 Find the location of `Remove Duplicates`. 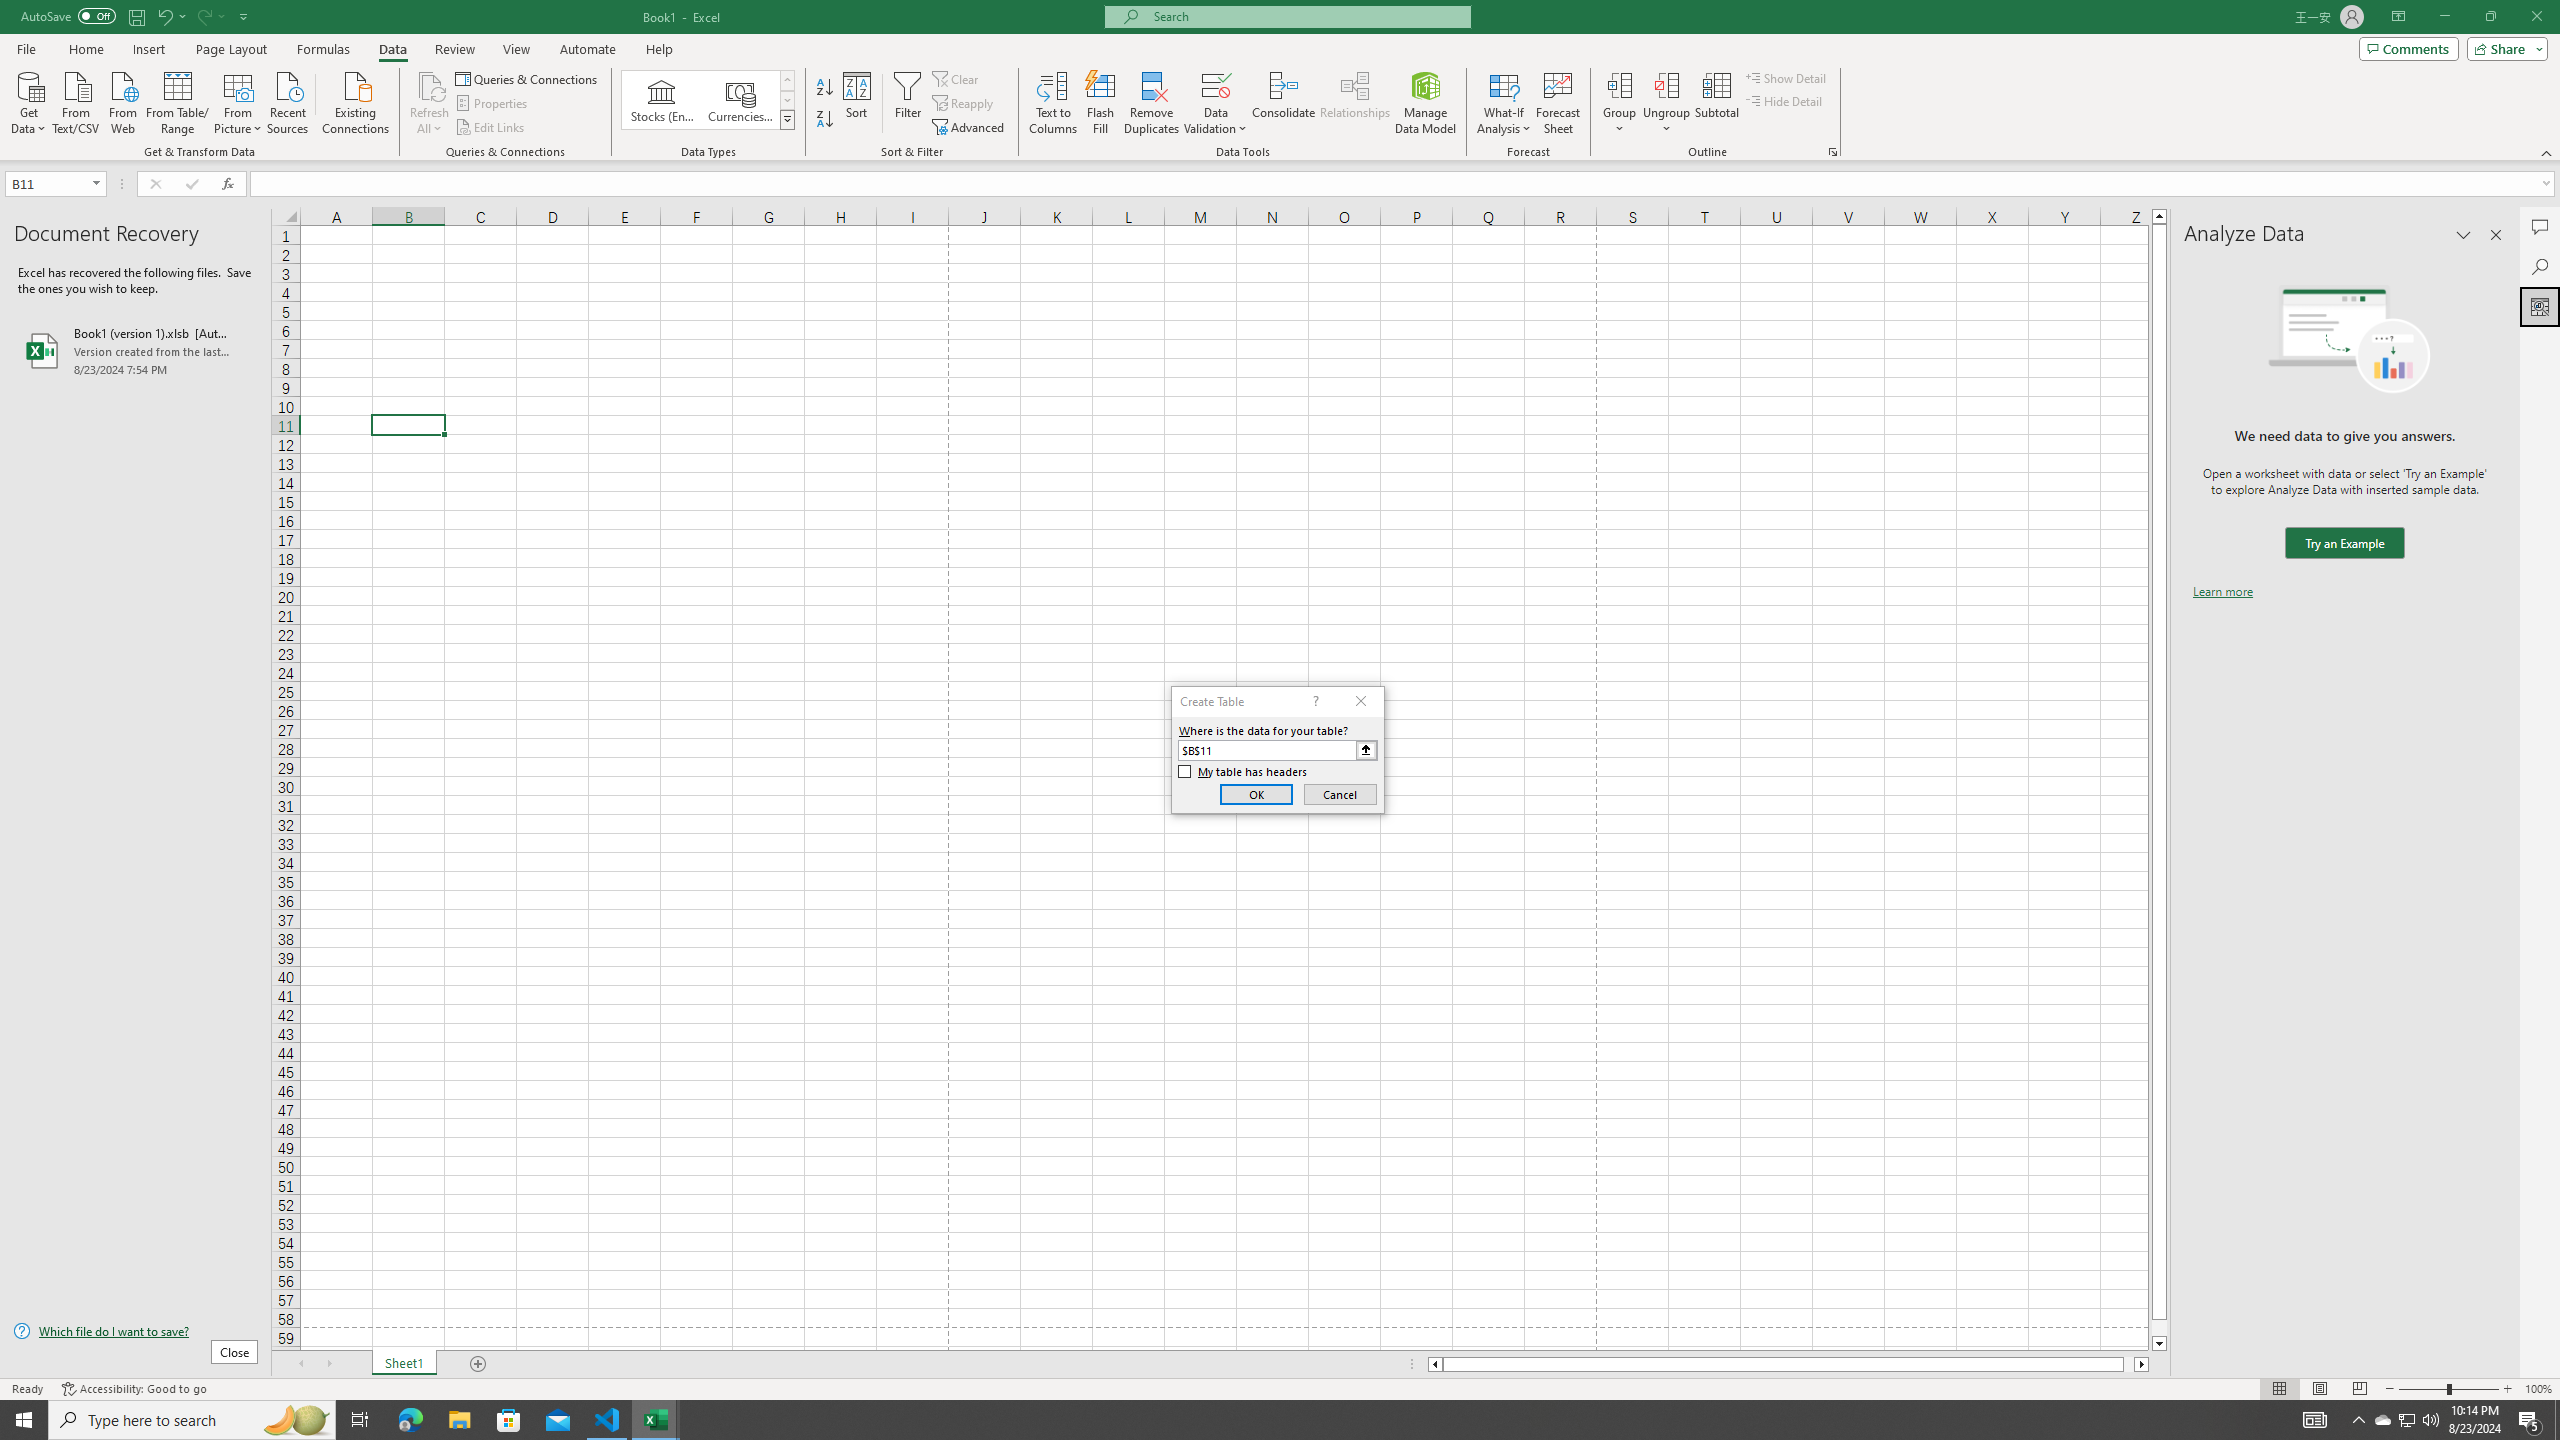

Remove Duplicates is located at coordinates (1152, 103).